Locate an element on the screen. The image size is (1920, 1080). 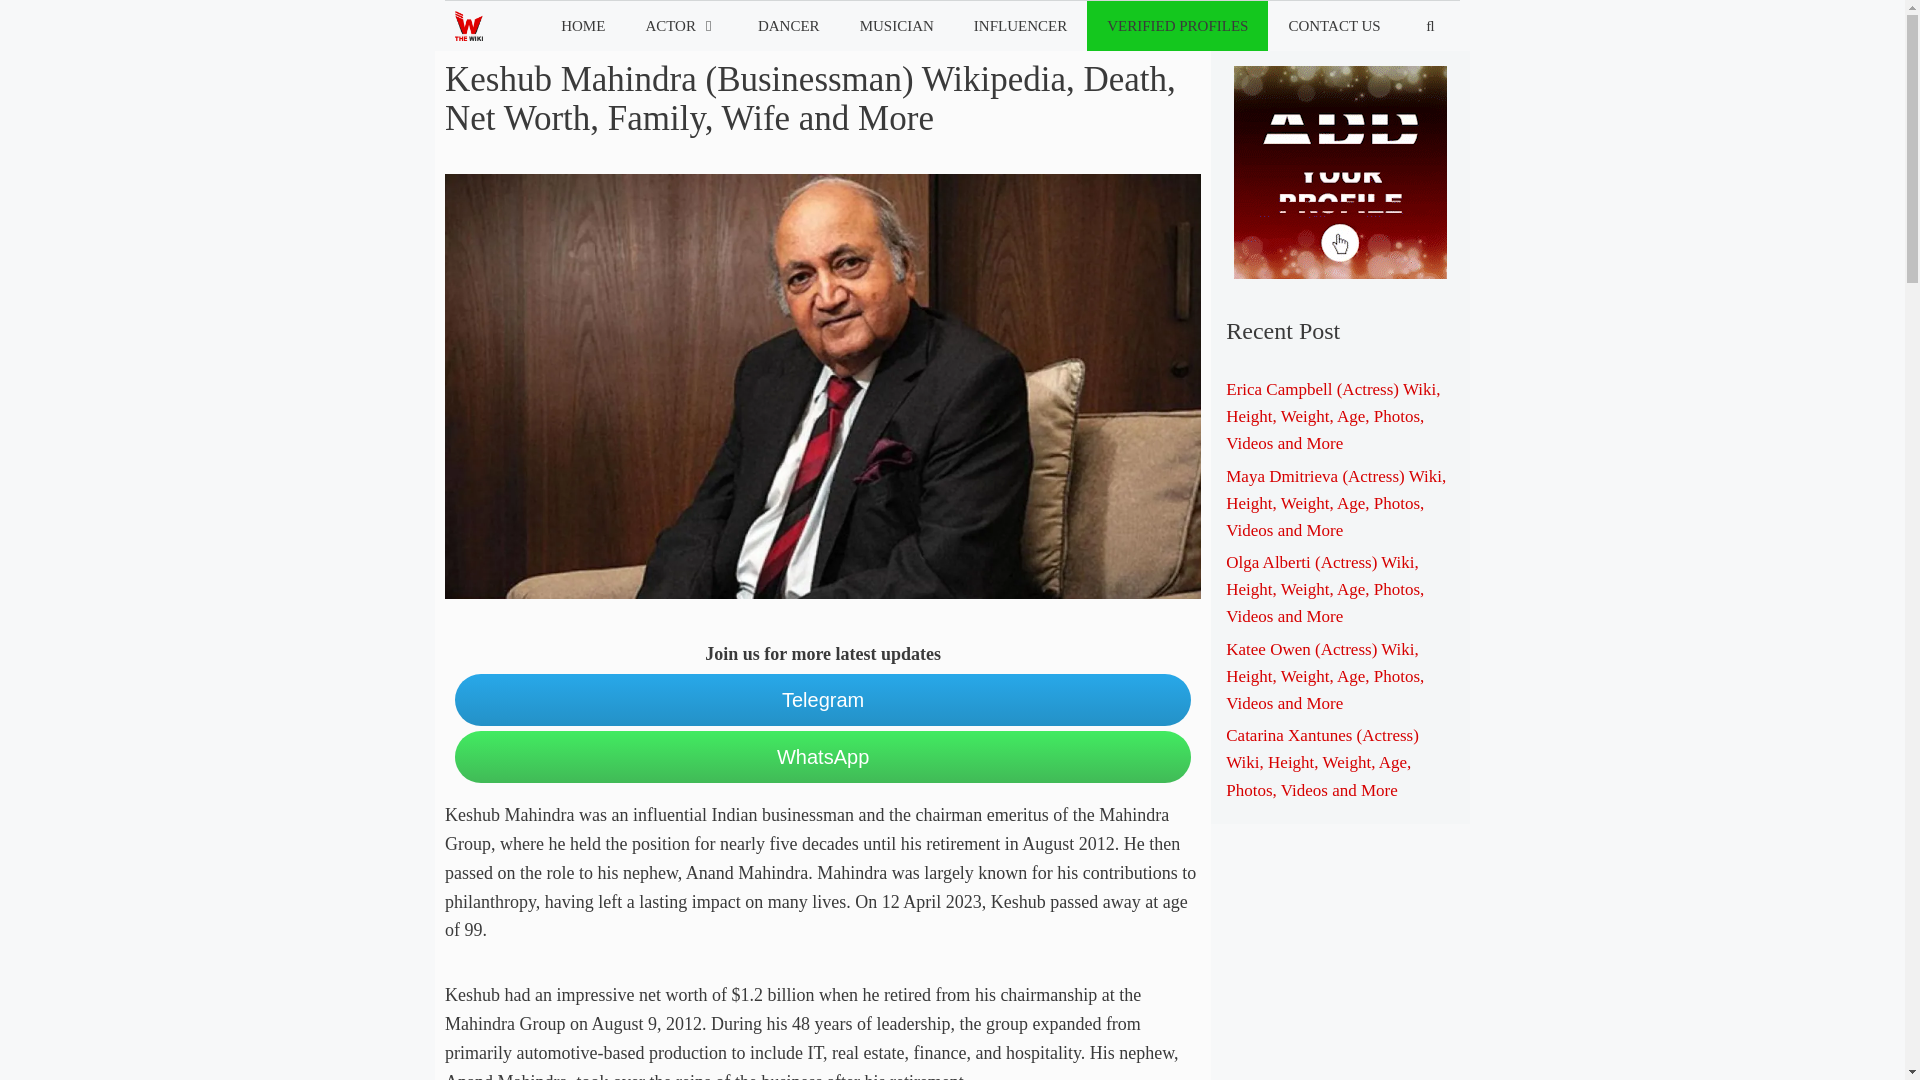
INFLUENCER is located at coordinates (1020, 26).